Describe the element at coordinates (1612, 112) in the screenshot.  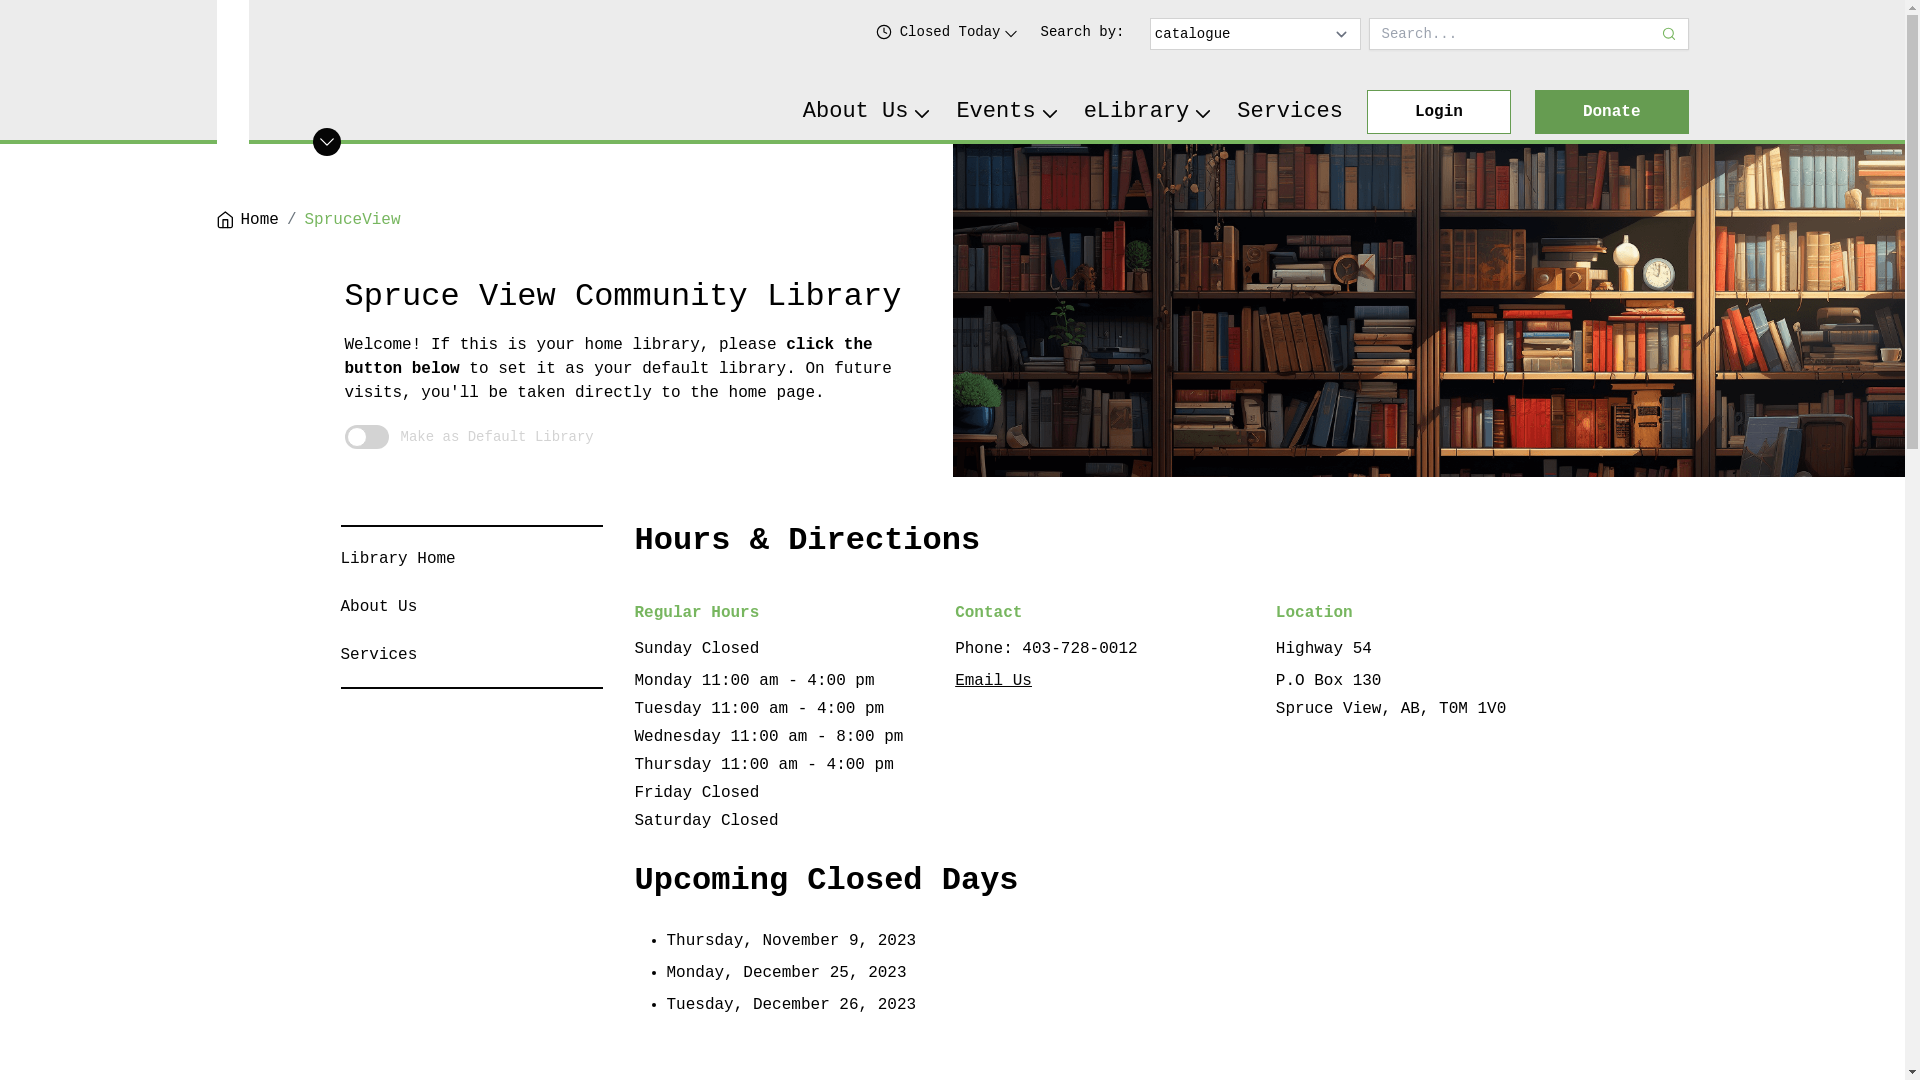
I see `Donate` at that location.